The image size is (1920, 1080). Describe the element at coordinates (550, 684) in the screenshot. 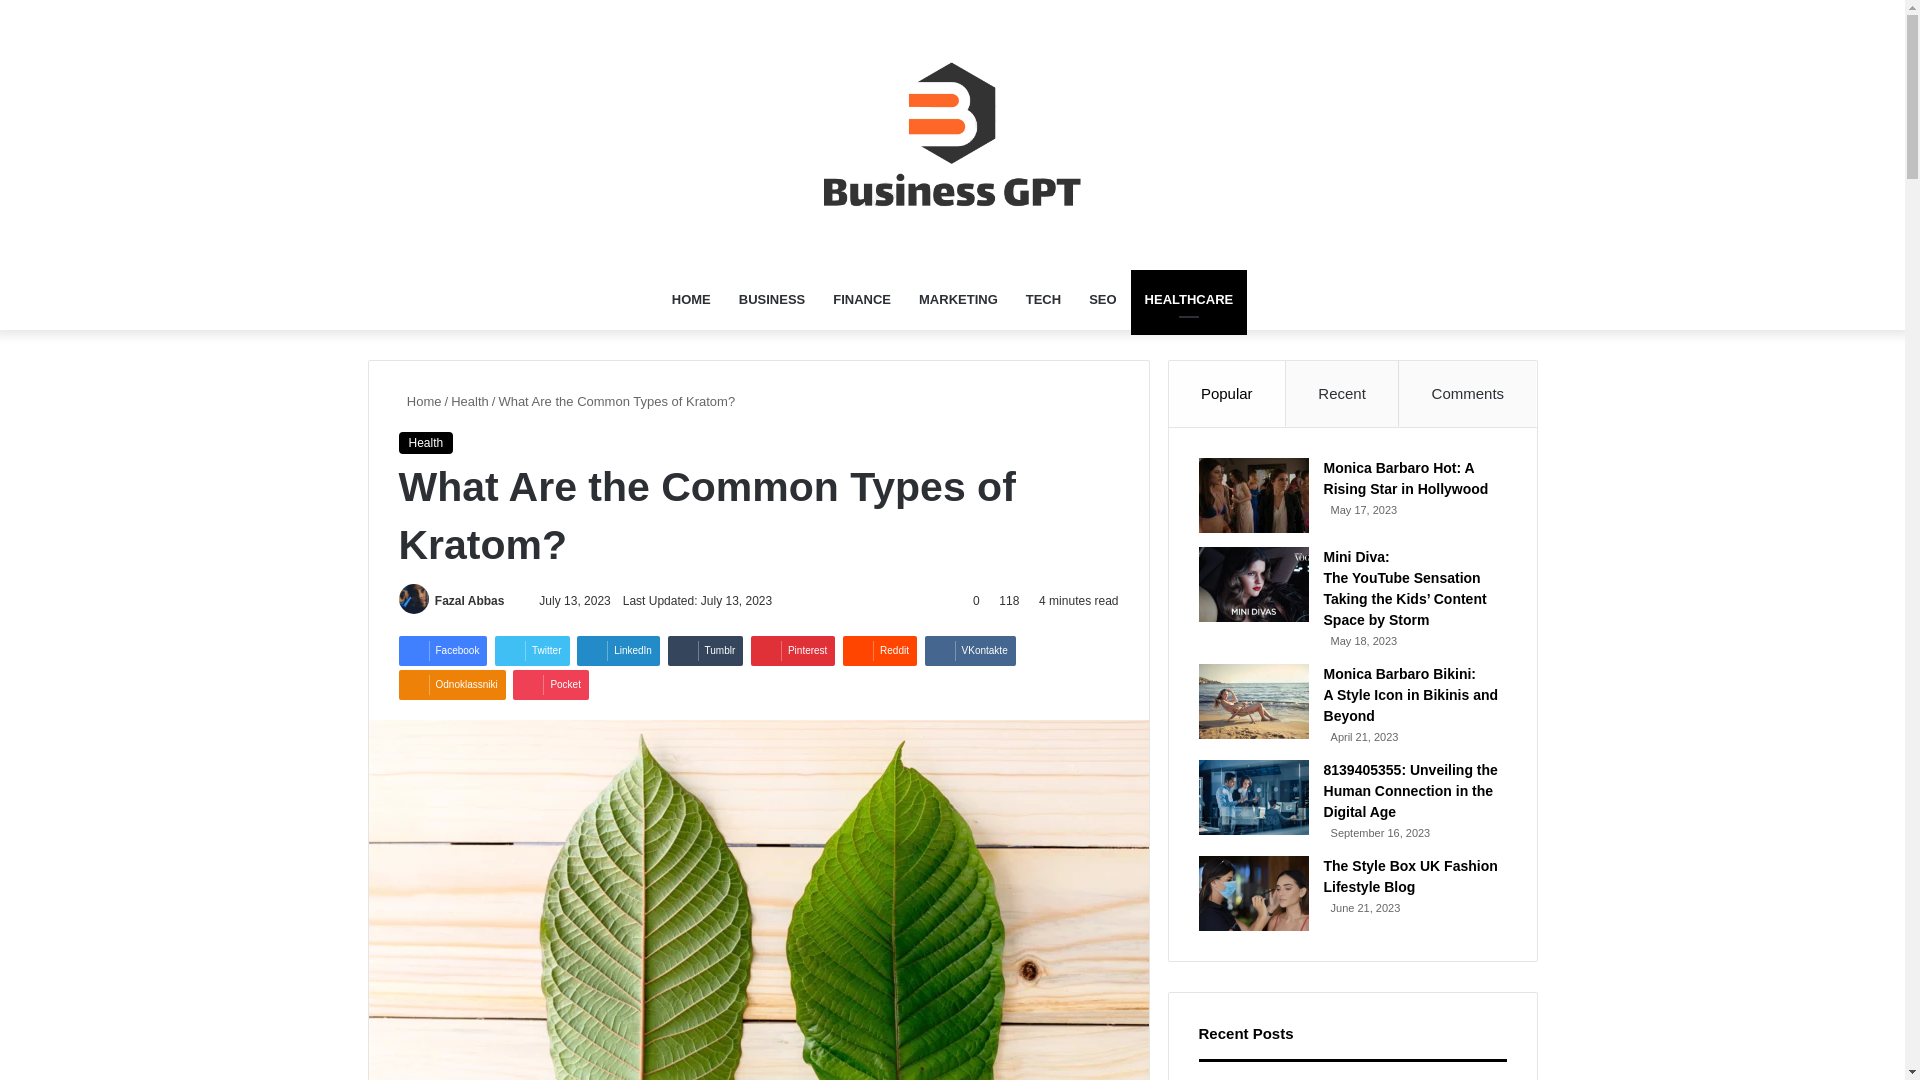

I see `Pocket` at that location.